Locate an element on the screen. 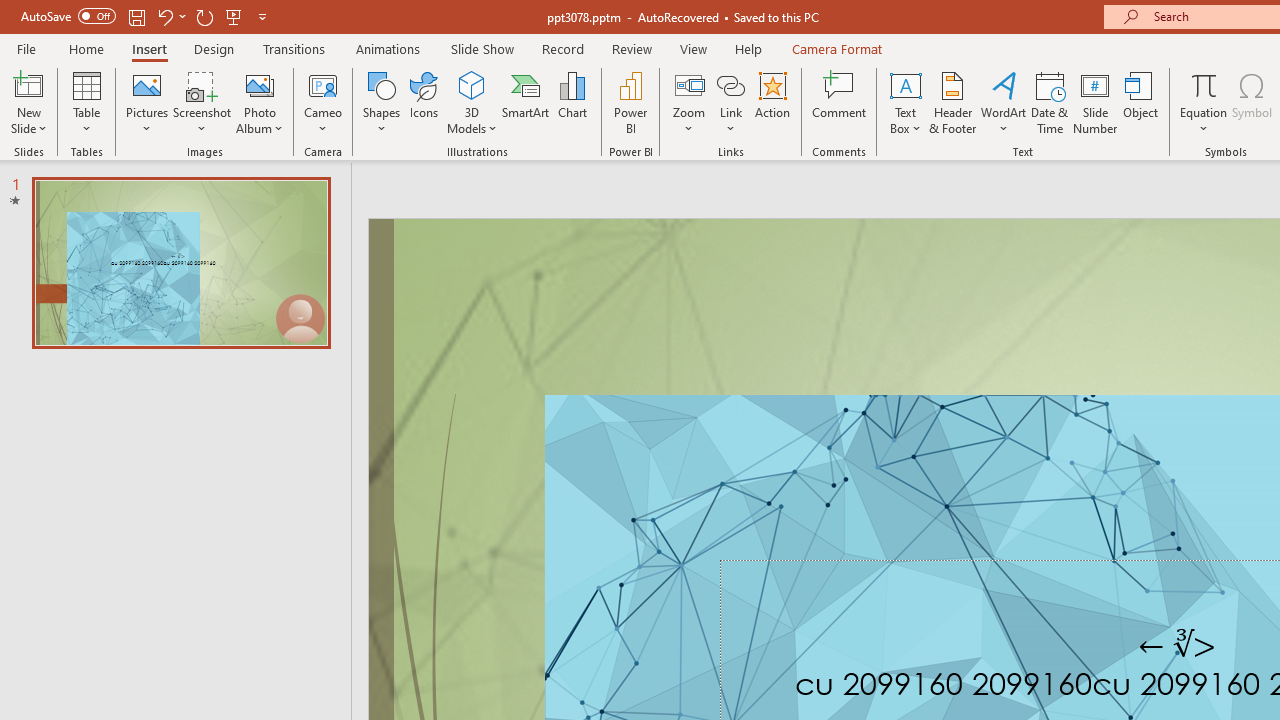 The height and width of the screenshot is (720, 1280). Power BI is located at coordinates (630, 102).